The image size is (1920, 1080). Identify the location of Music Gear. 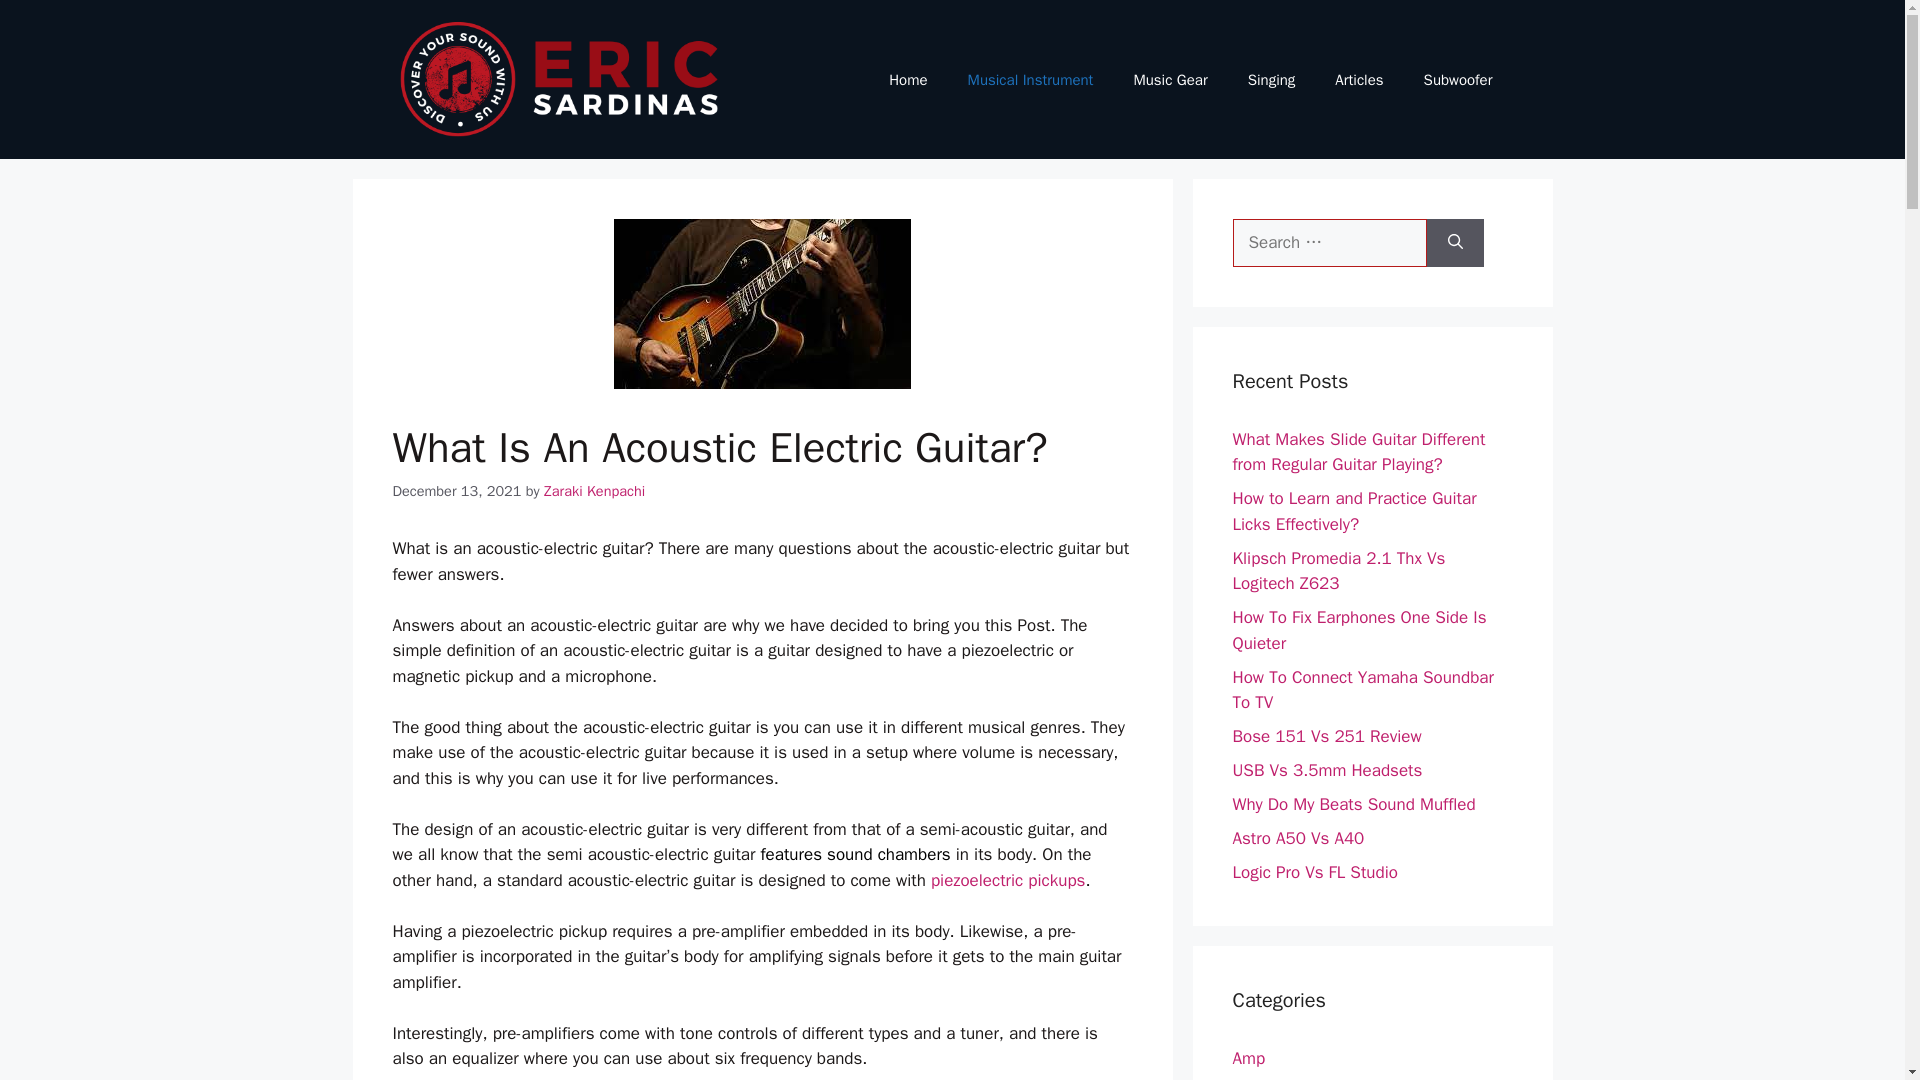
(1170, 80).